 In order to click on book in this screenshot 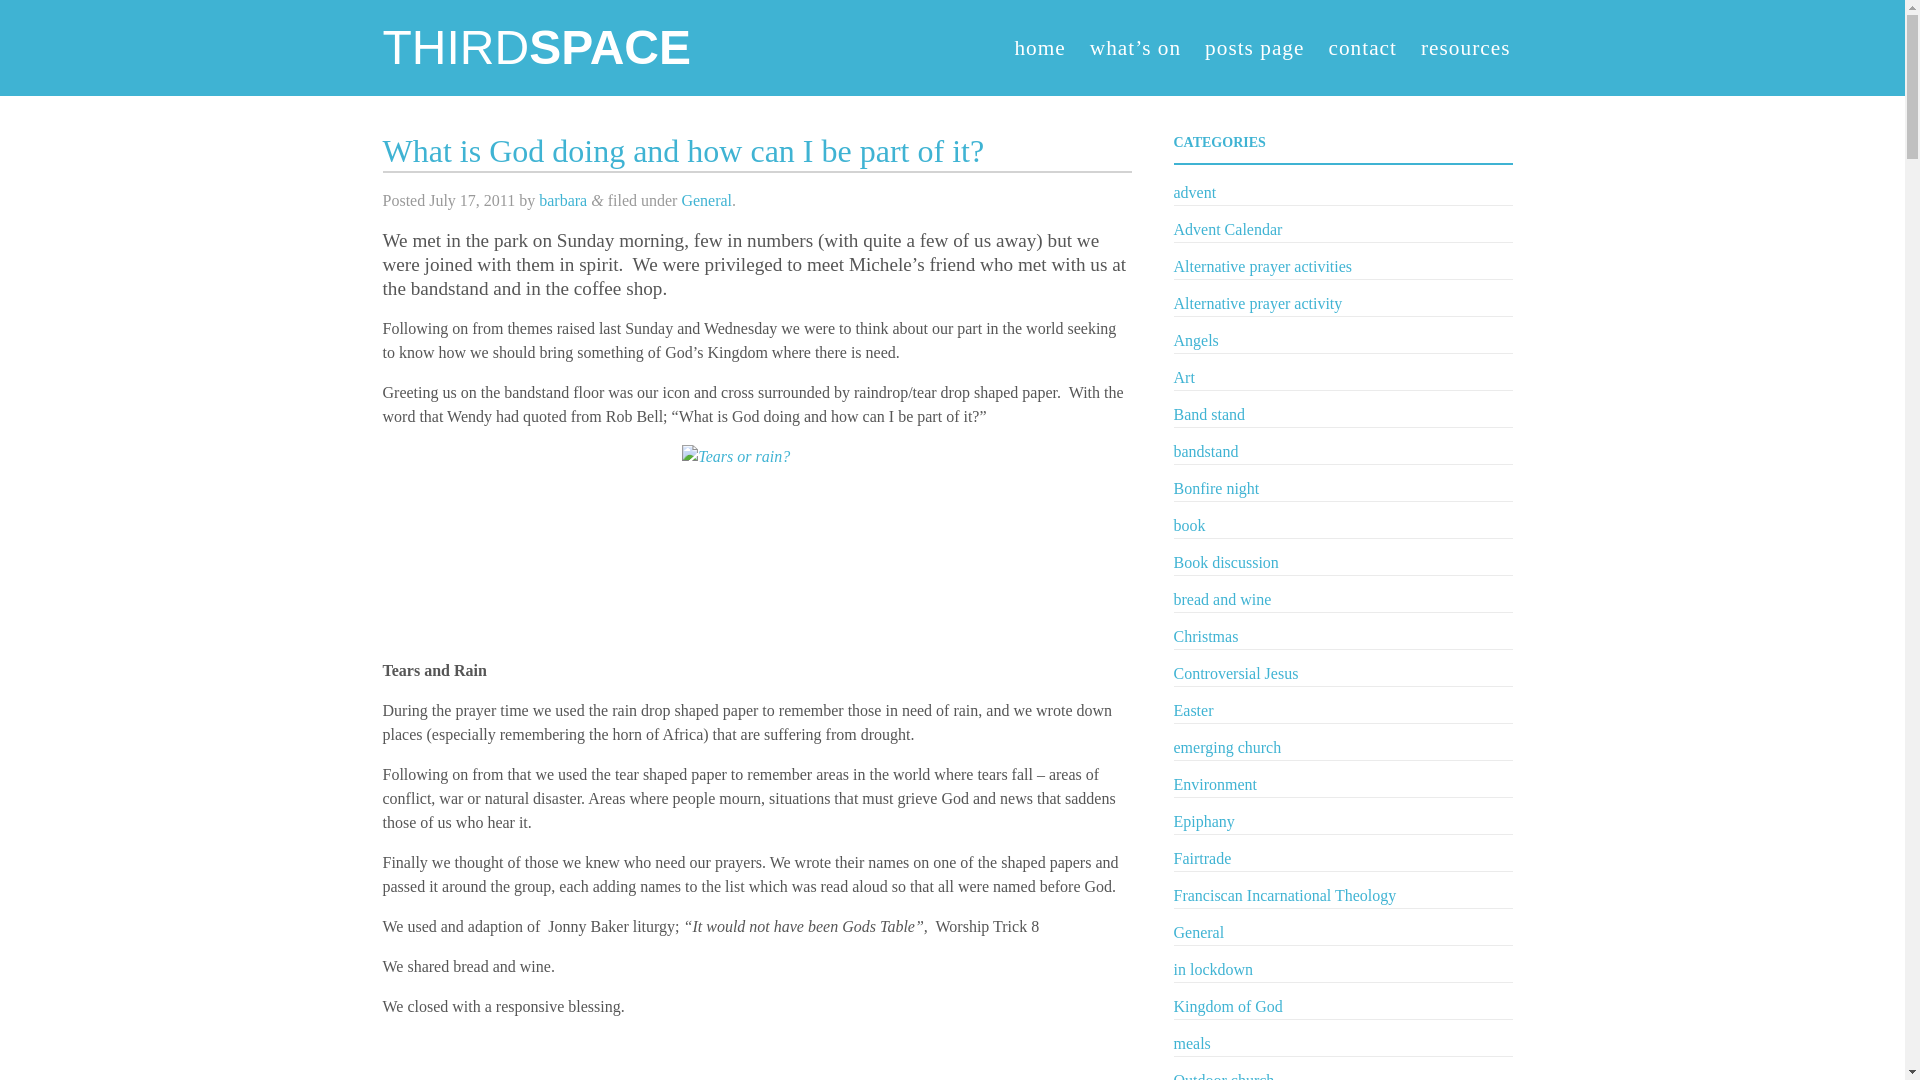, I will do `click(1189, 525)`.